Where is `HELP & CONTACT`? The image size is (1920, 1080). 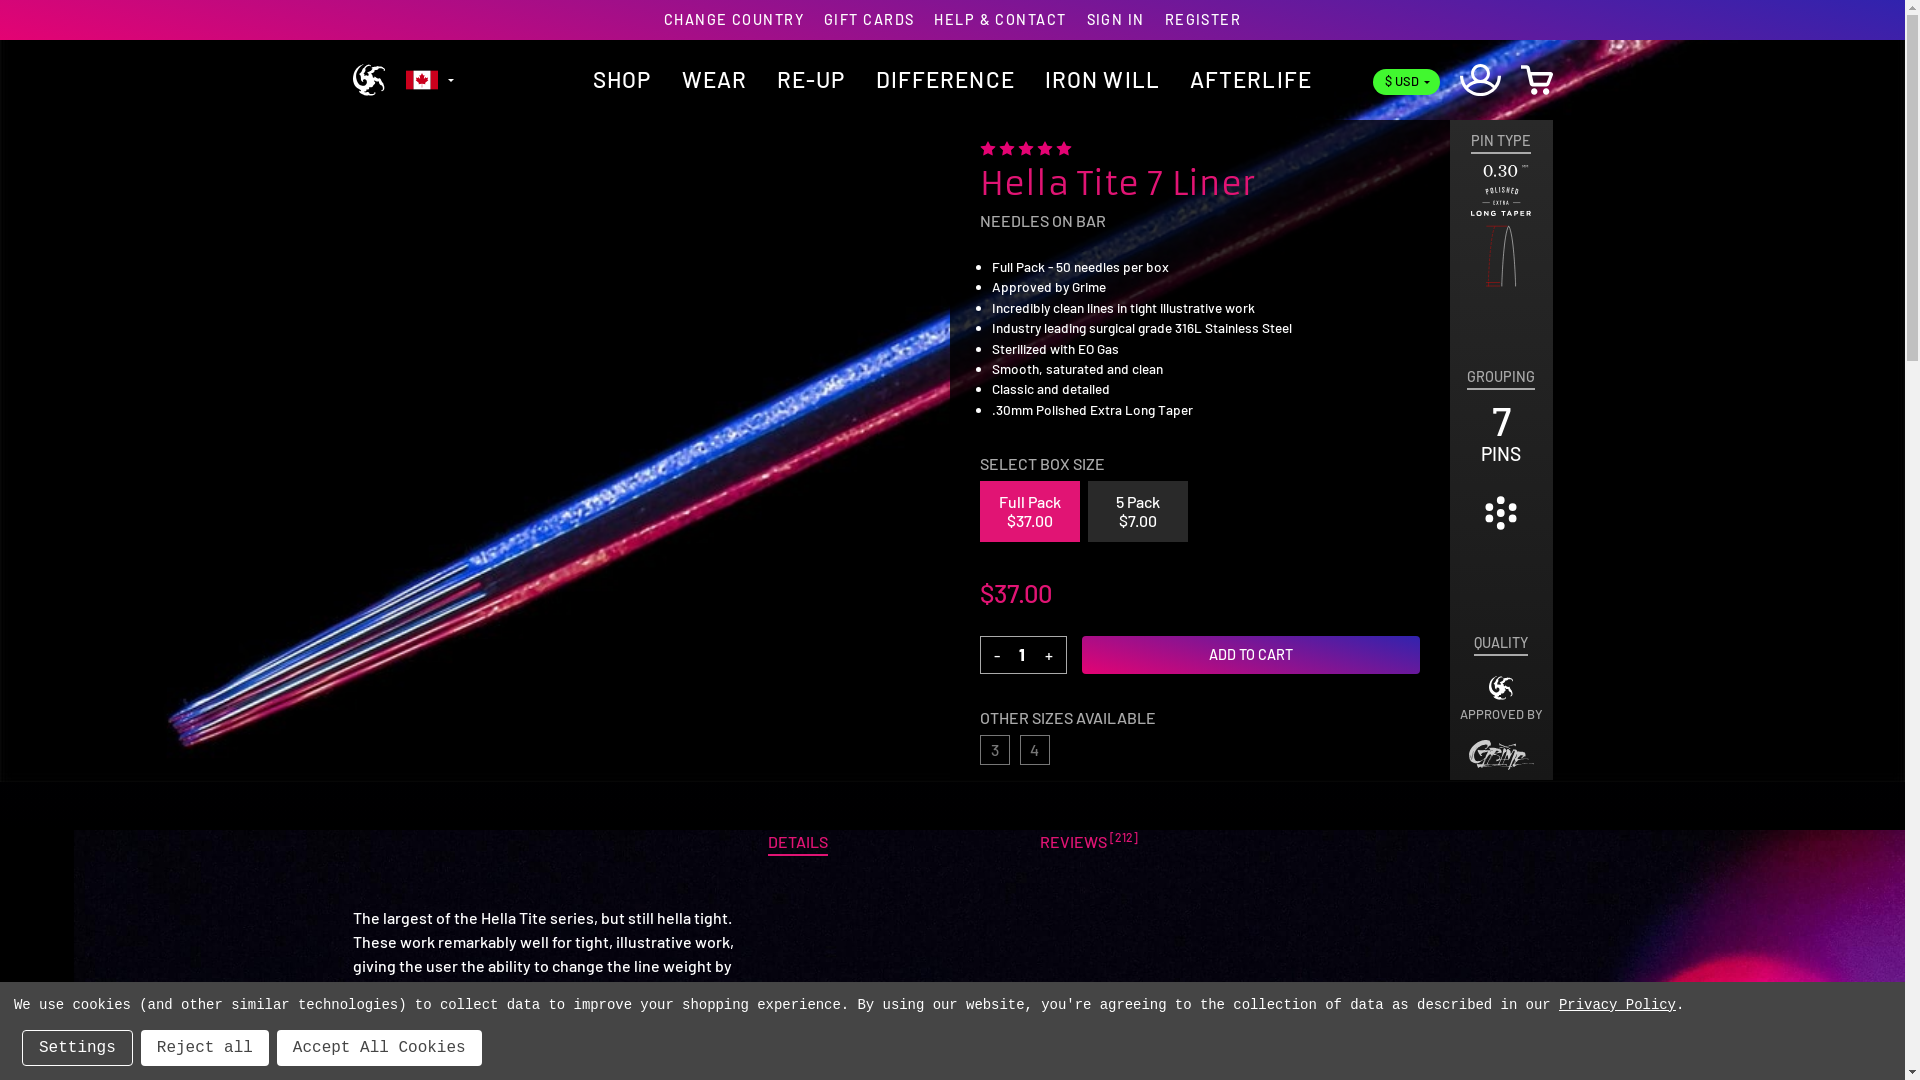 HELP & CONTACT is located at coordinates (1000, 20).